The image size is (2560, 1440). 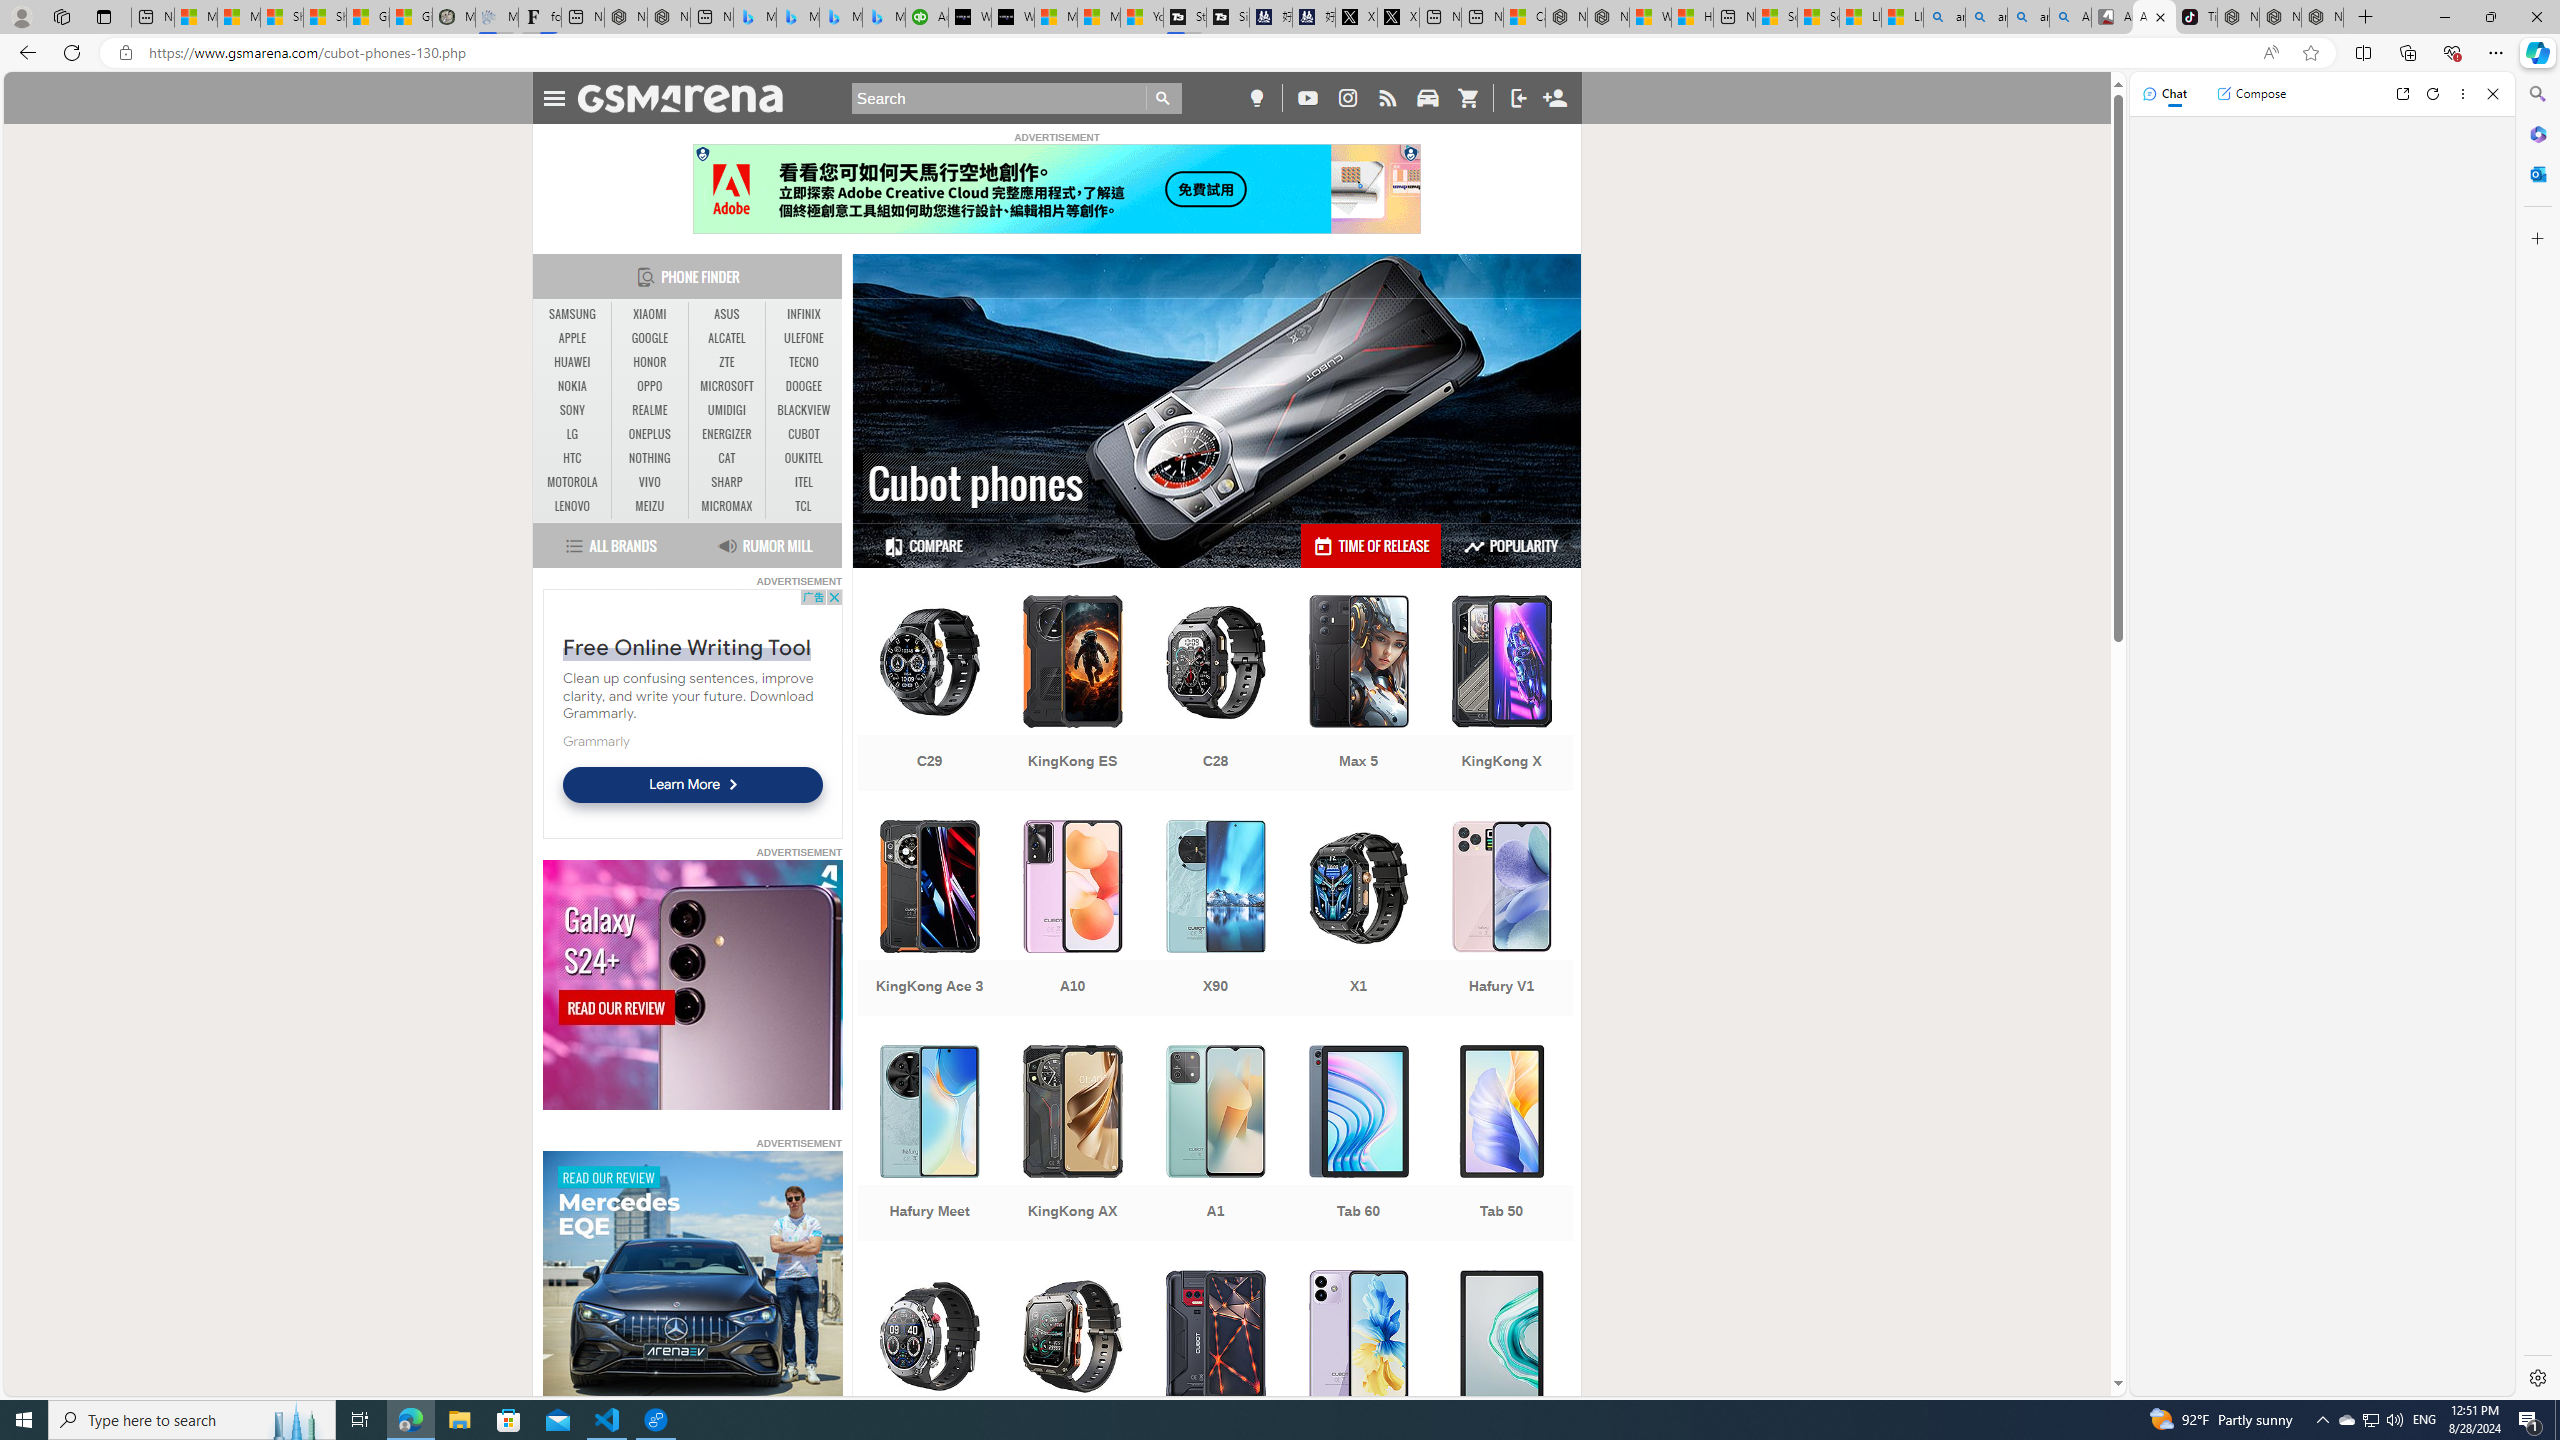 What do you see at coordinates (804, 338) in the screenshot?
I see `ULEFONE` at bounding box center [804, 338].